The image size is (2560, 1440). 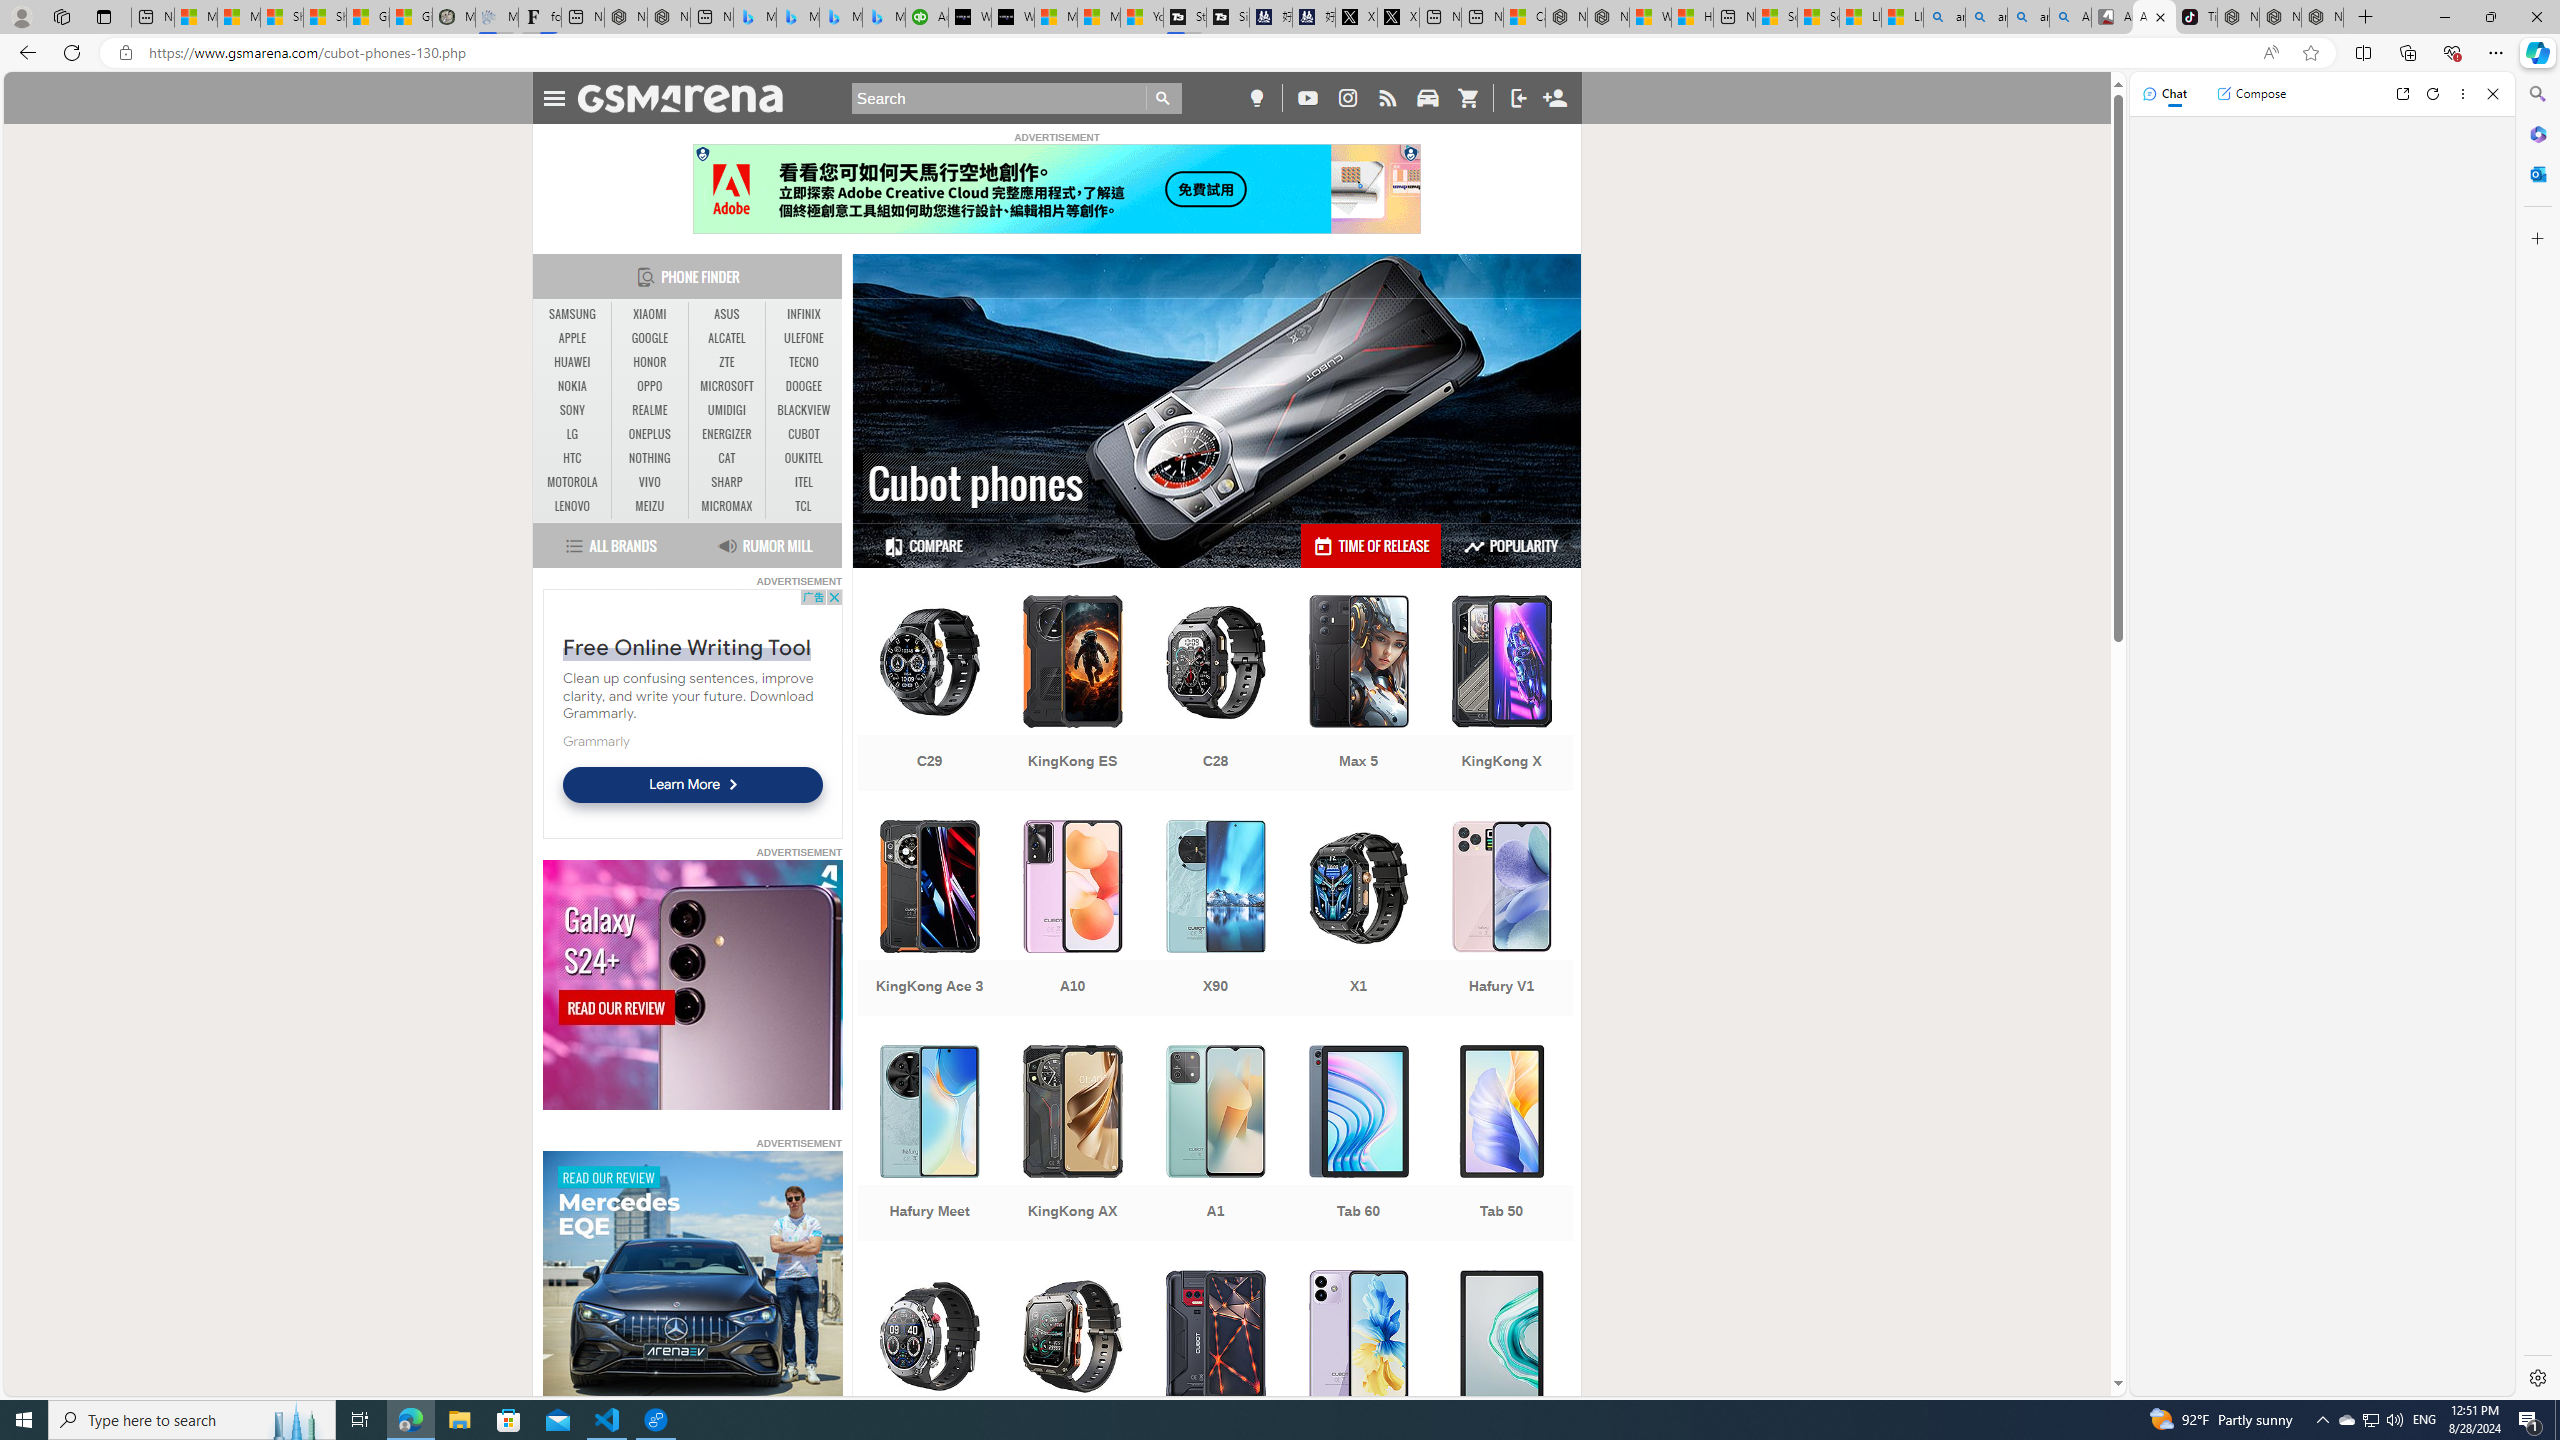 What do you see at coordinates (804, 338) in the screenshot?
I see `ULEFONE` at bounding box center [804, 338].